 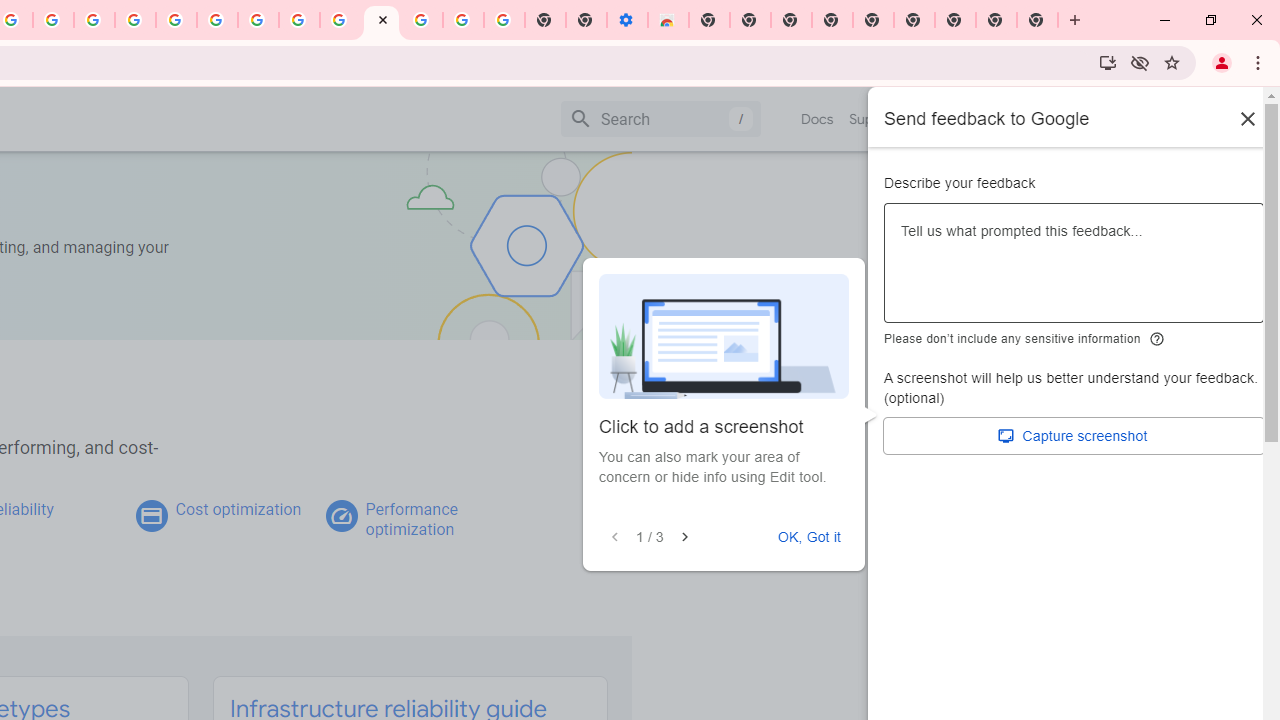 What do you see at coordinates (684, 537) in the screenshot?
I see `Next` at bounding box center [684, 537].